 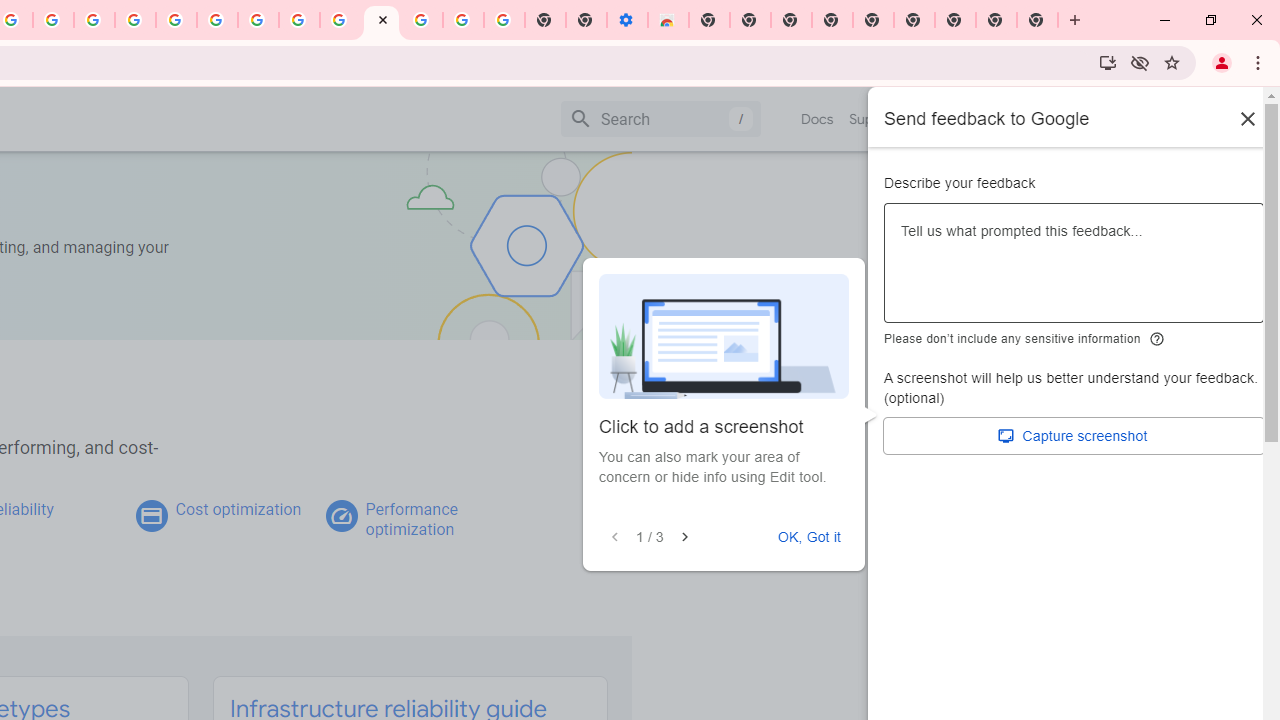 What do you see at coordinates (684, 537) in the screenshot?
I see `Next` at bounding box center [684, 537].